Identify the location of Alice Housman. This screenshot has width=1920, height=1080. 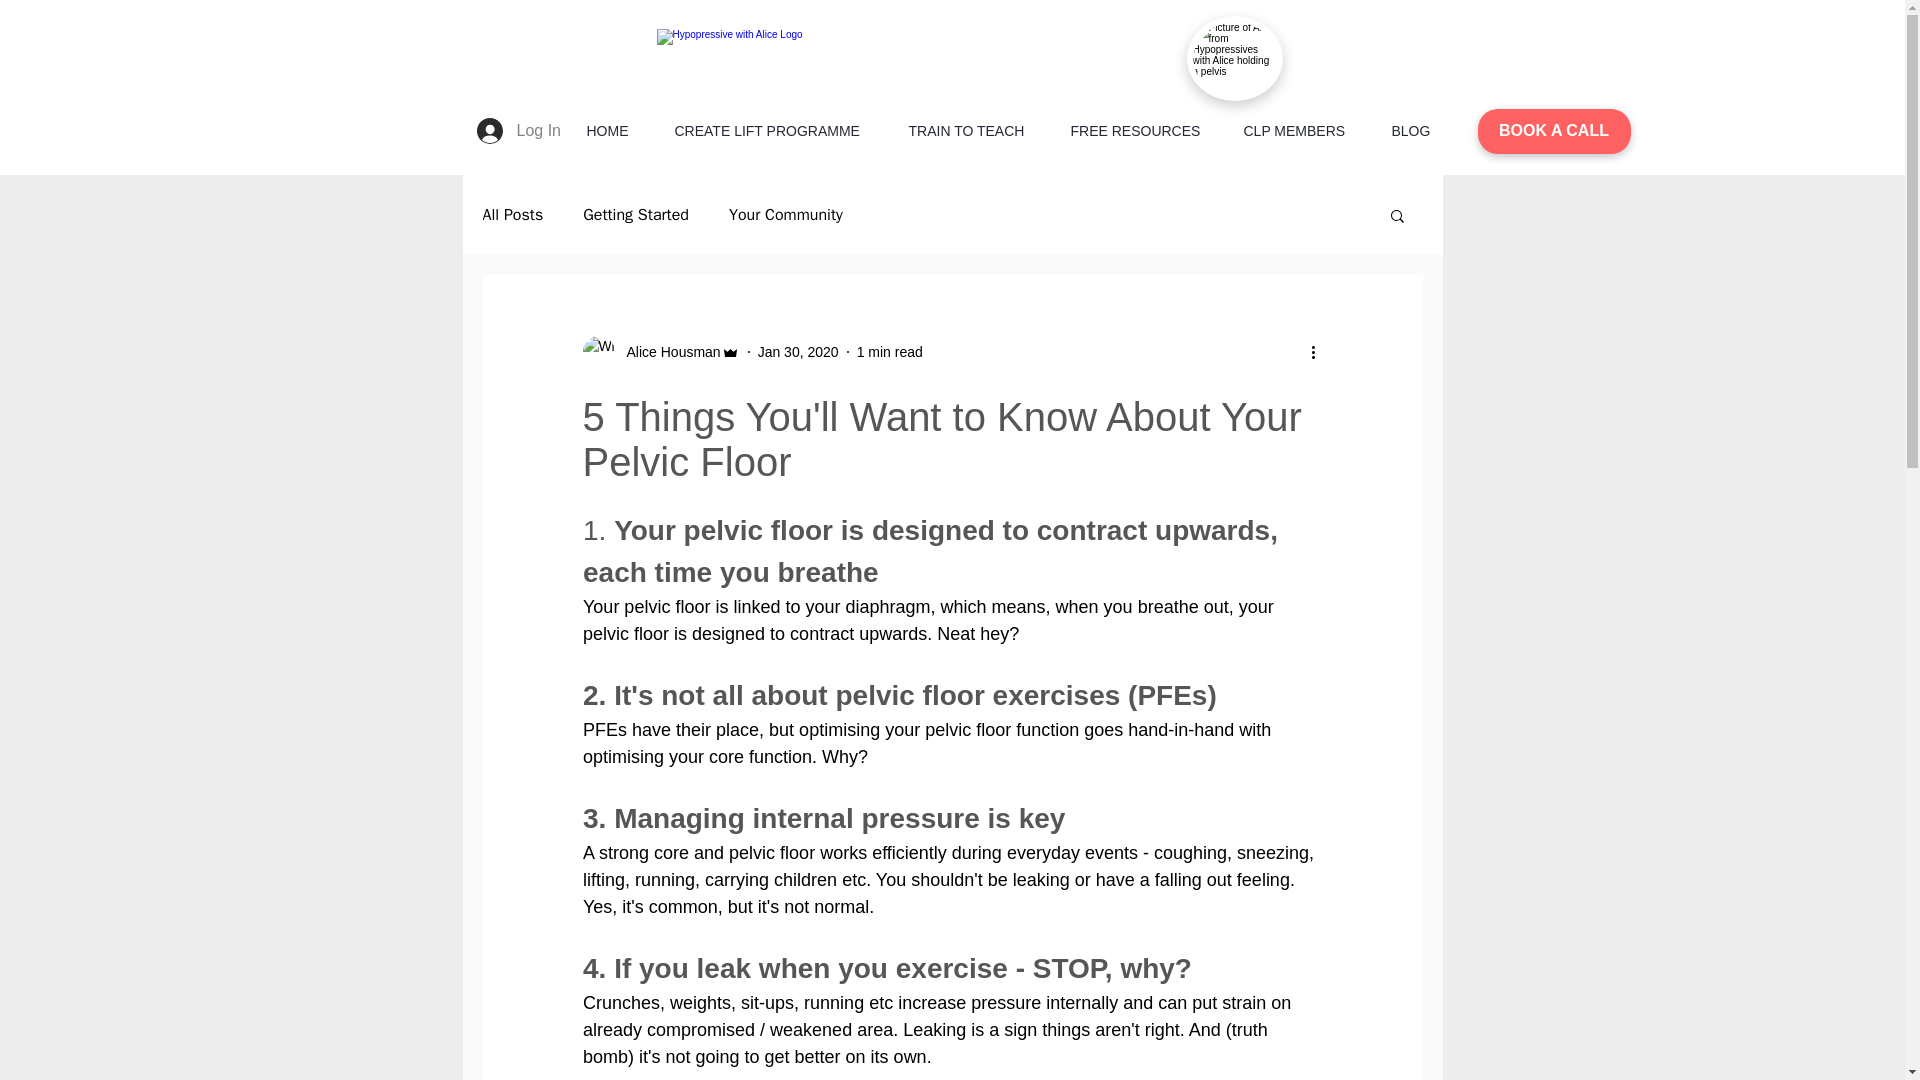
(660, 352).